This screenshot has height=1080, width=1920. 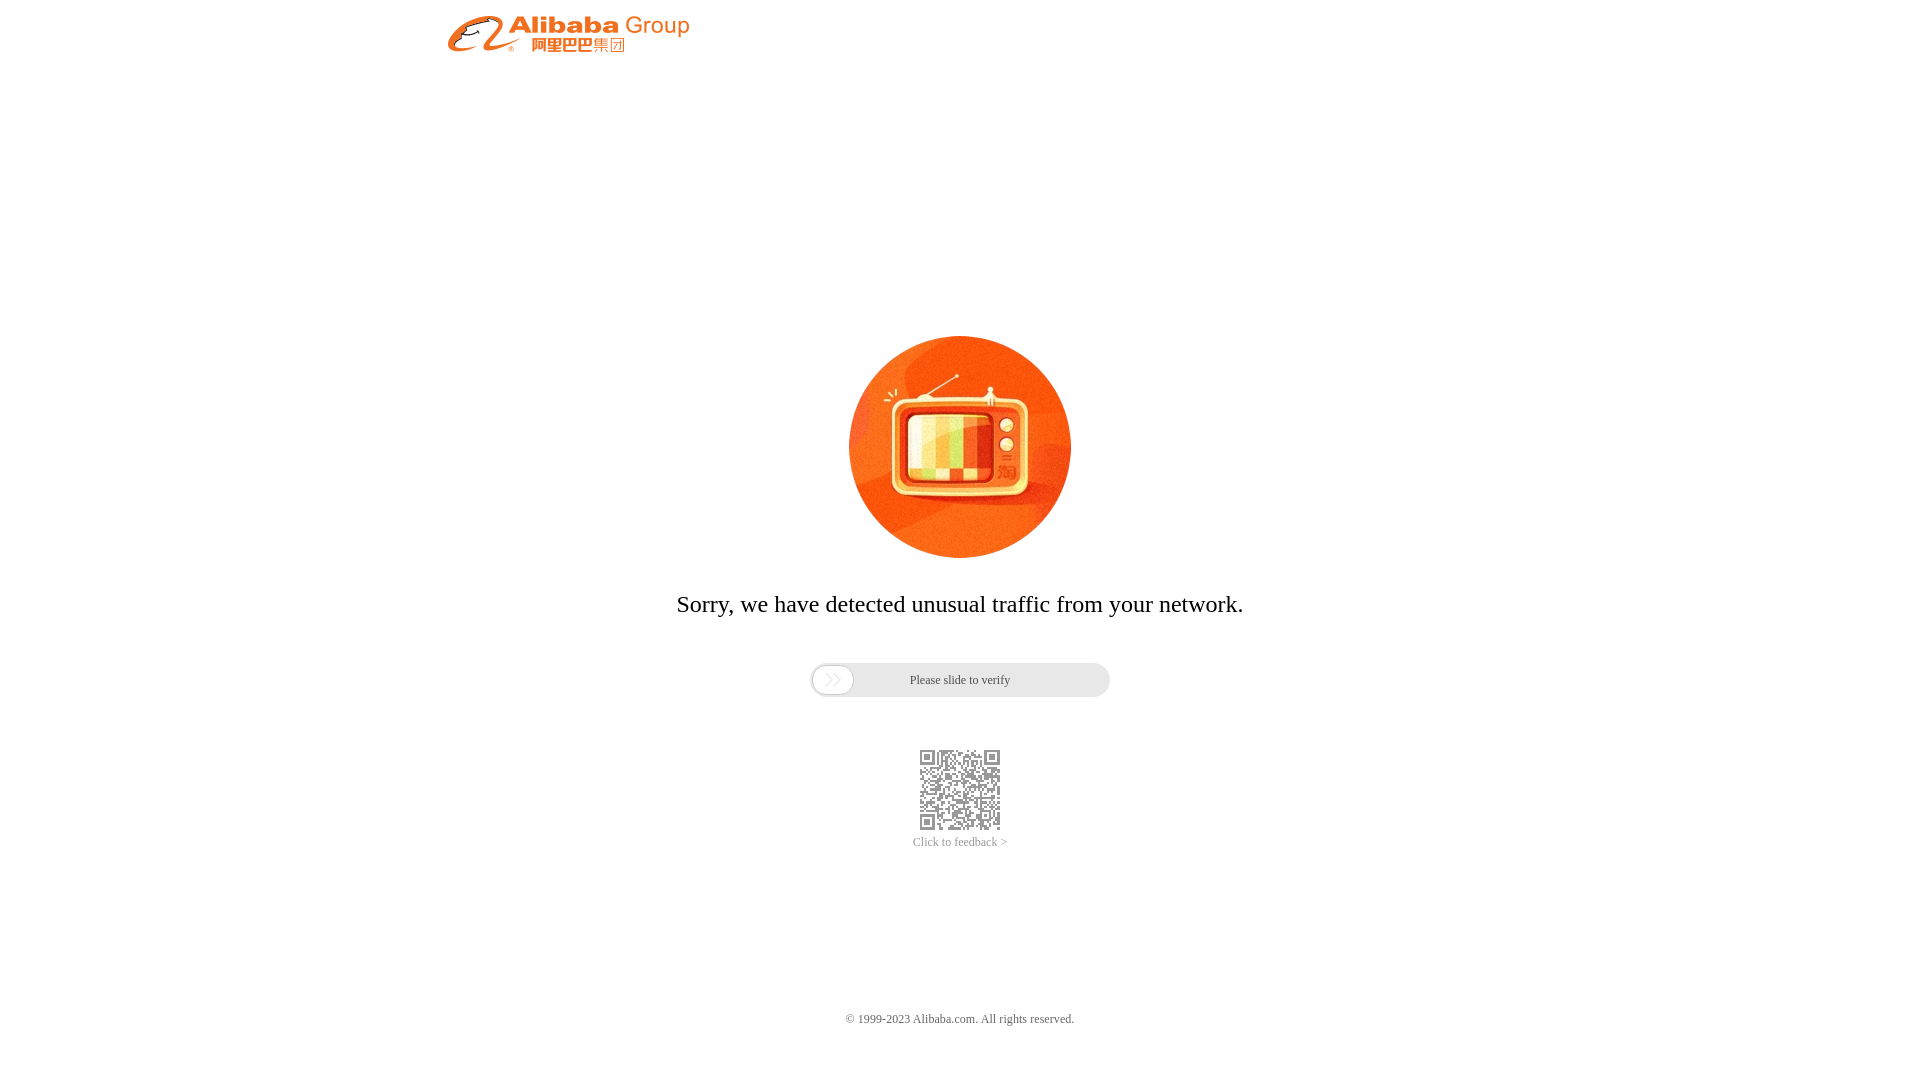 What do you see at coordinates (960, 842) in the screenshot?
I see `Click to feedback >` at bounding box center [960, 842].